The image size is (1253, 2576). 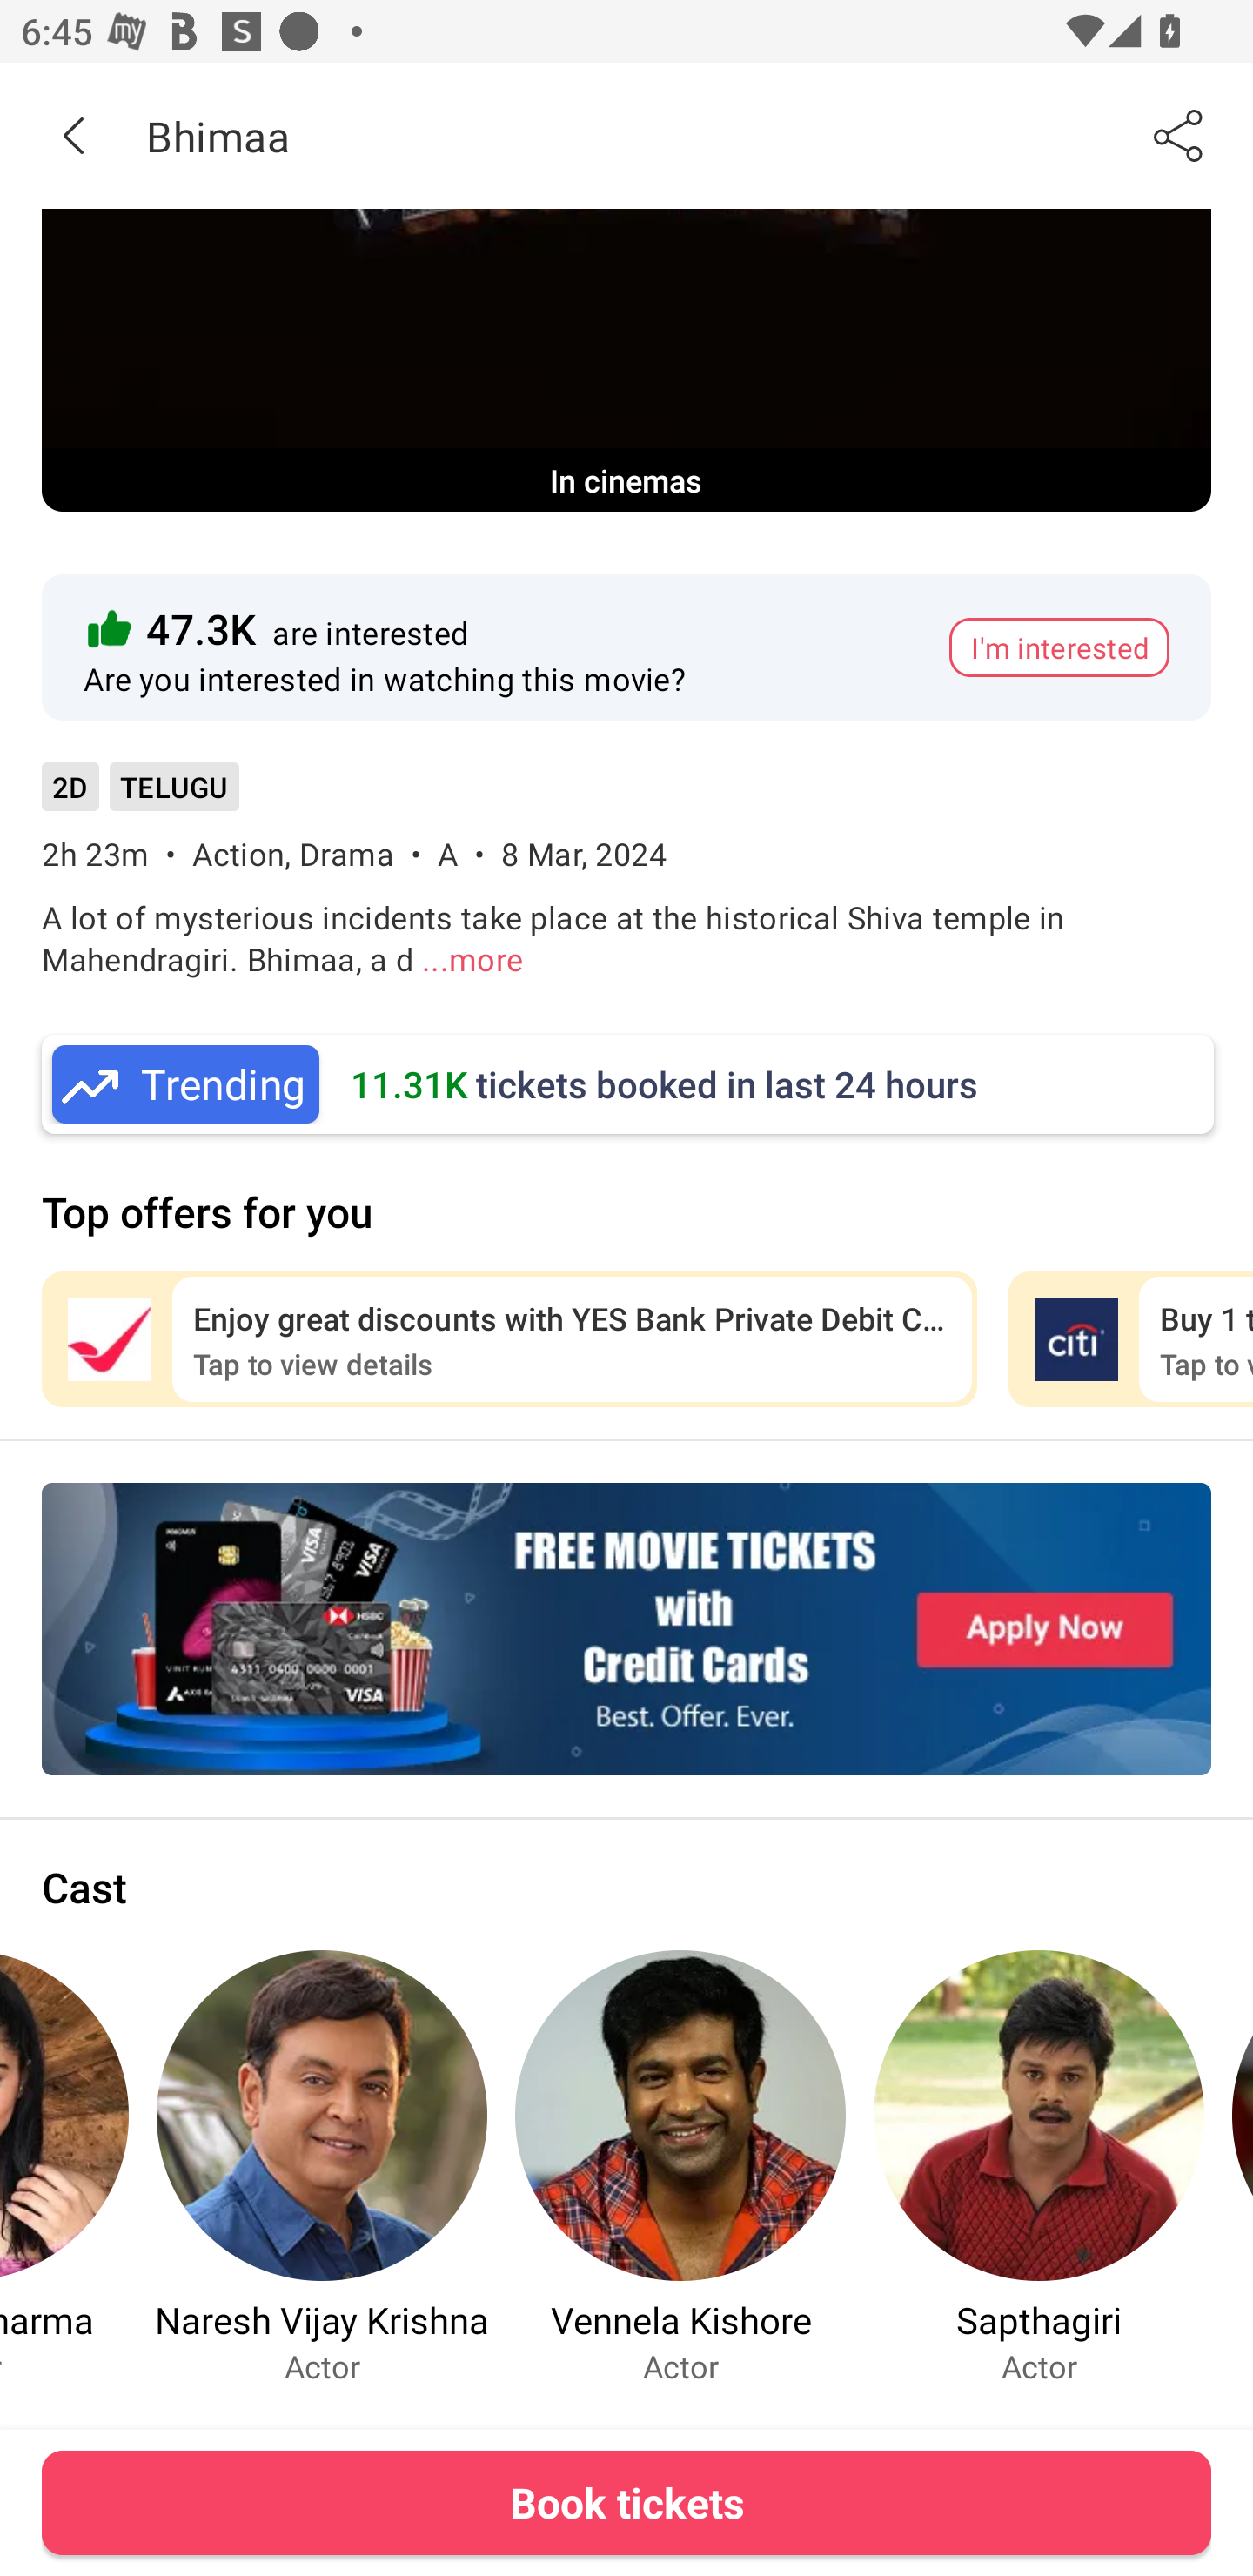 What do you see at coordinates (1059, 647) in the screenshot?
I see `I'm interested` at bounding box center [1059, 647].